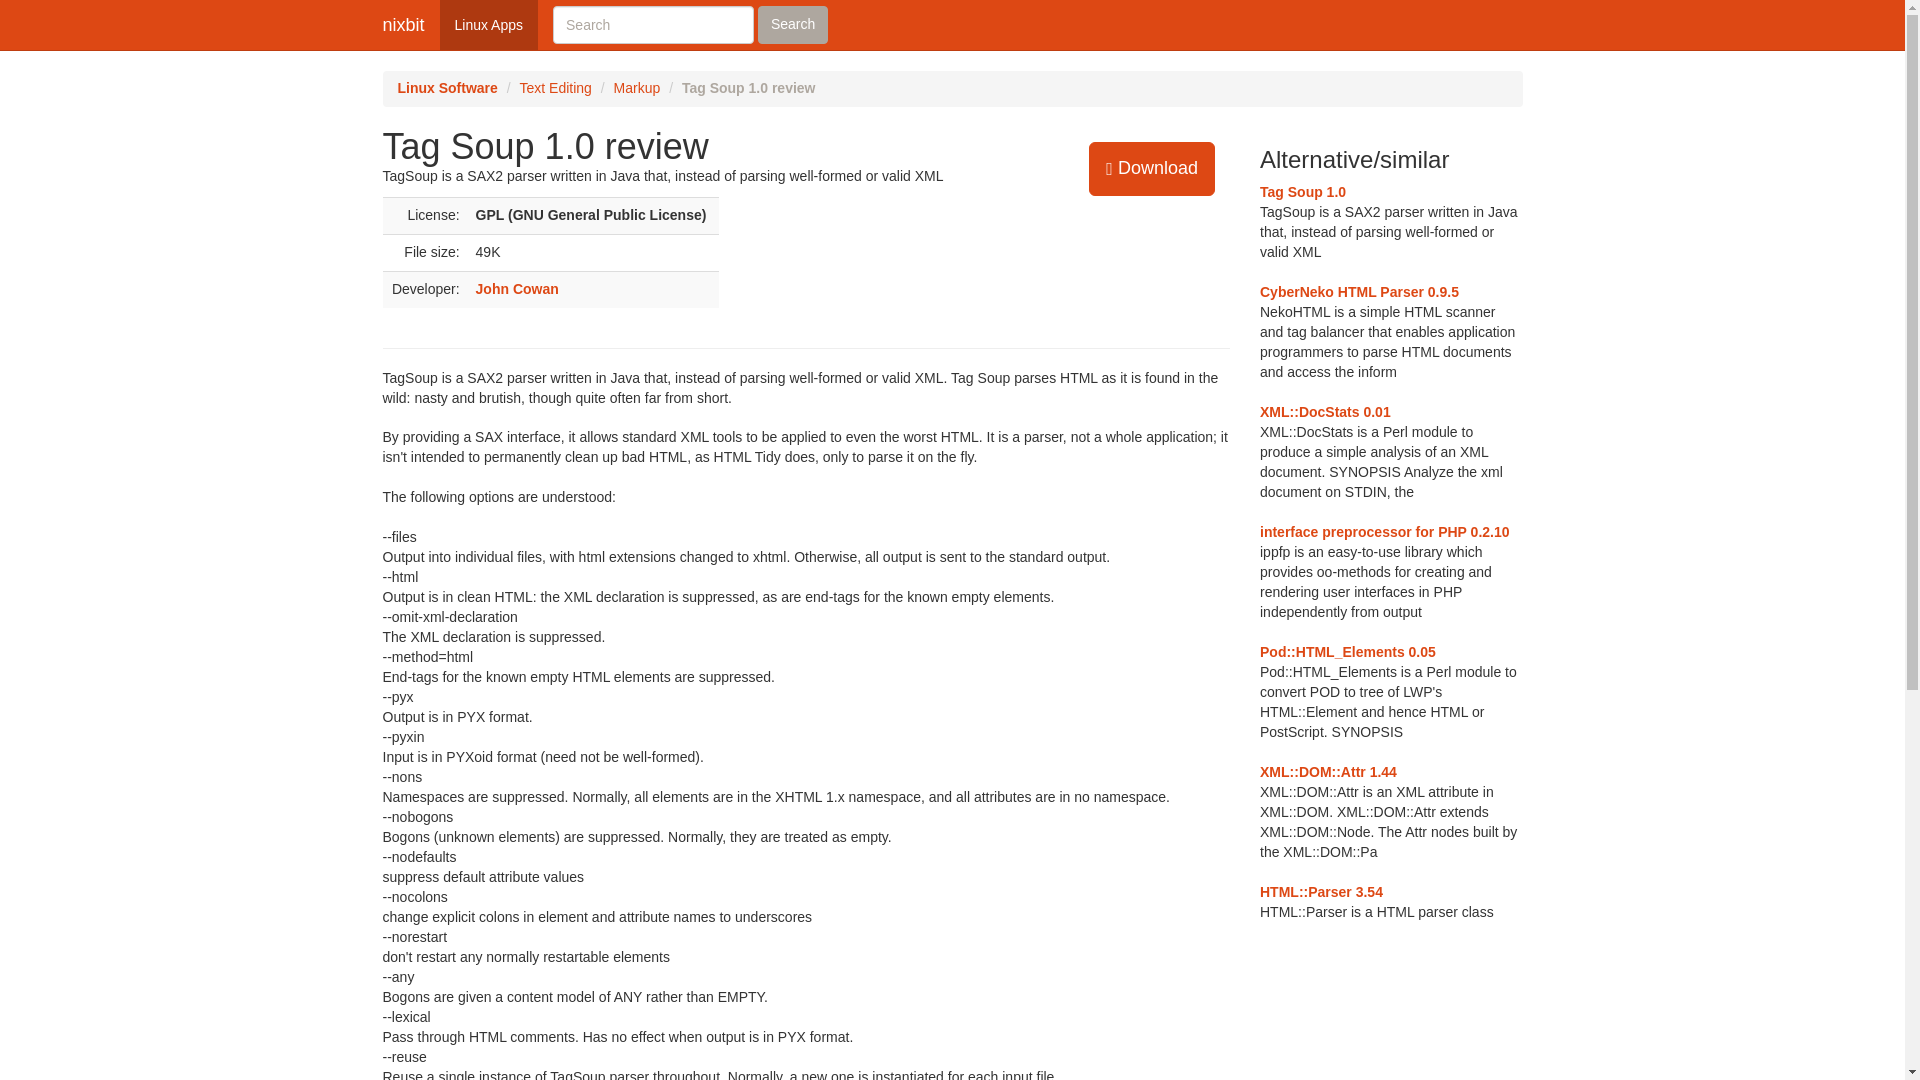 The width and height of the screenshot is (1920, 1080). I want to click on John Cowan, so click(517, 288).